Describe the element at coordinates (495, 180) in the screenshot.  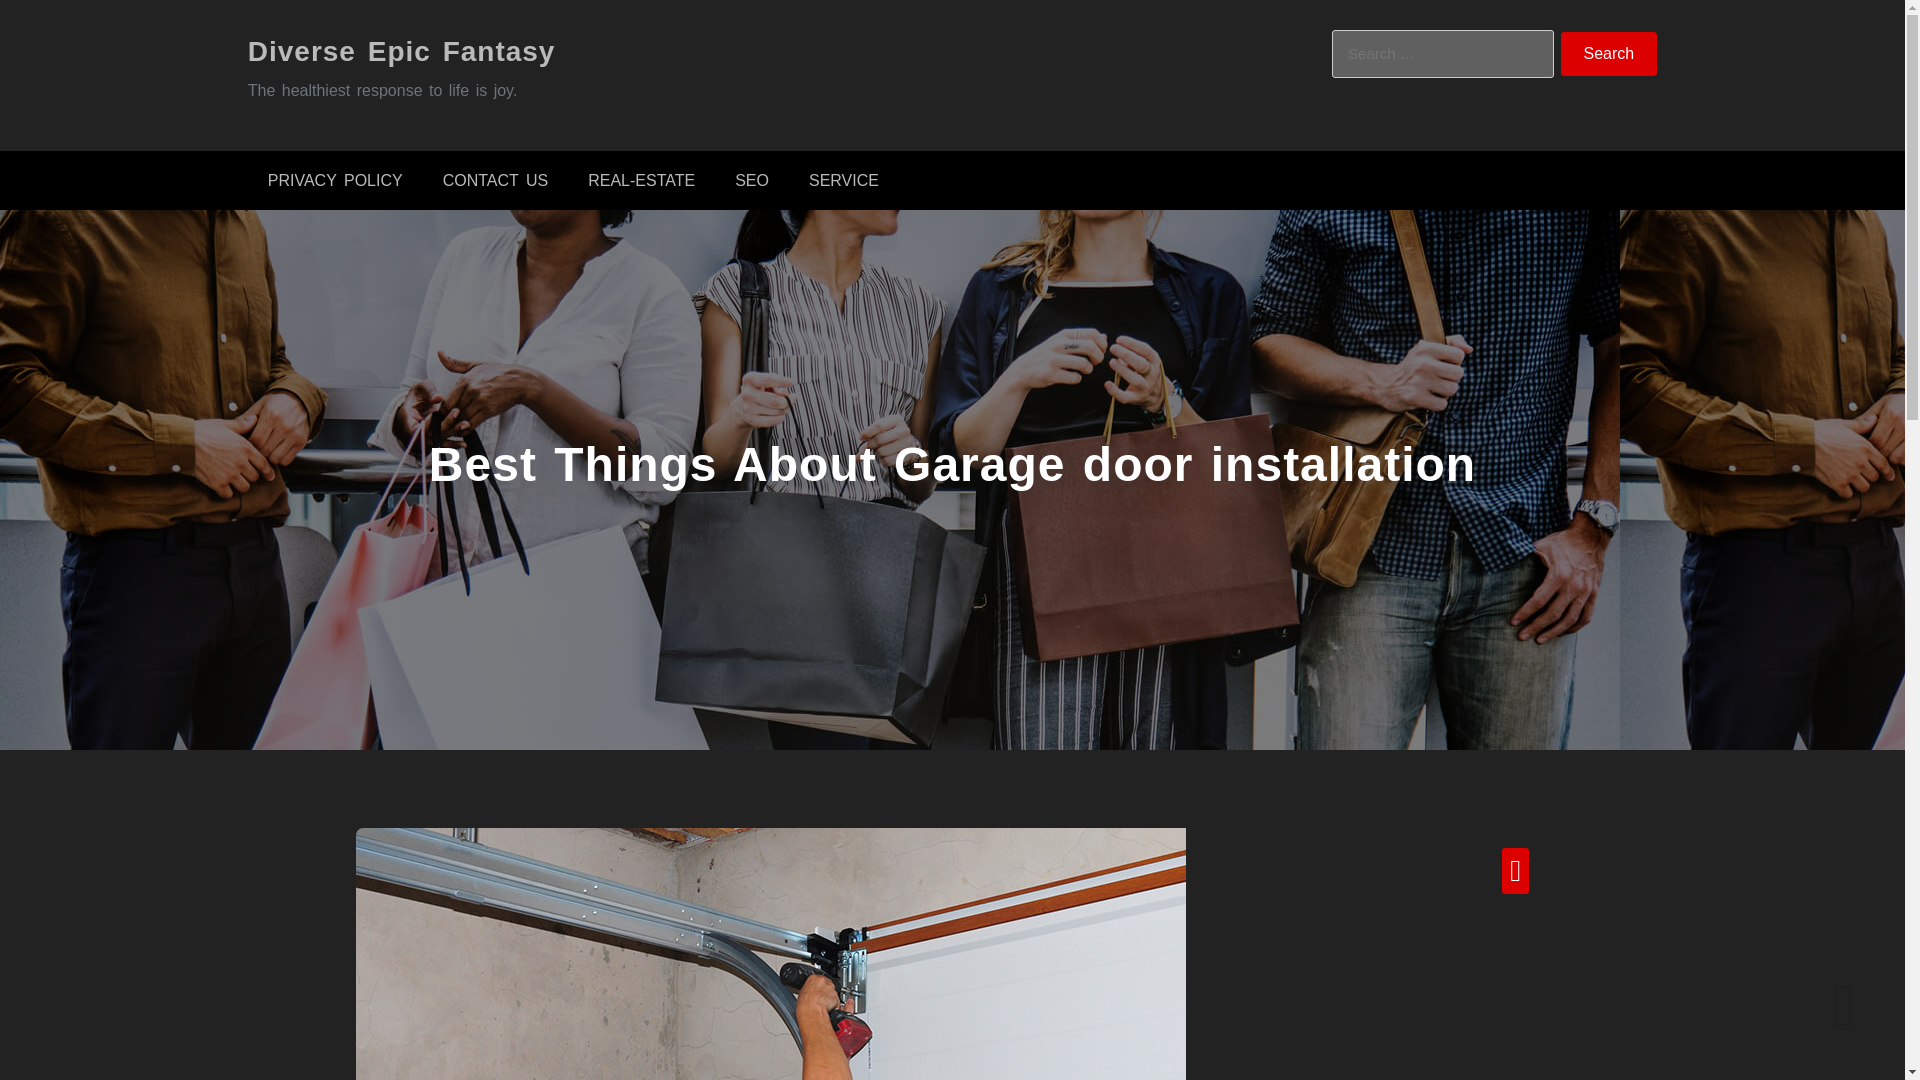
I see `CONTACT US` at that location.